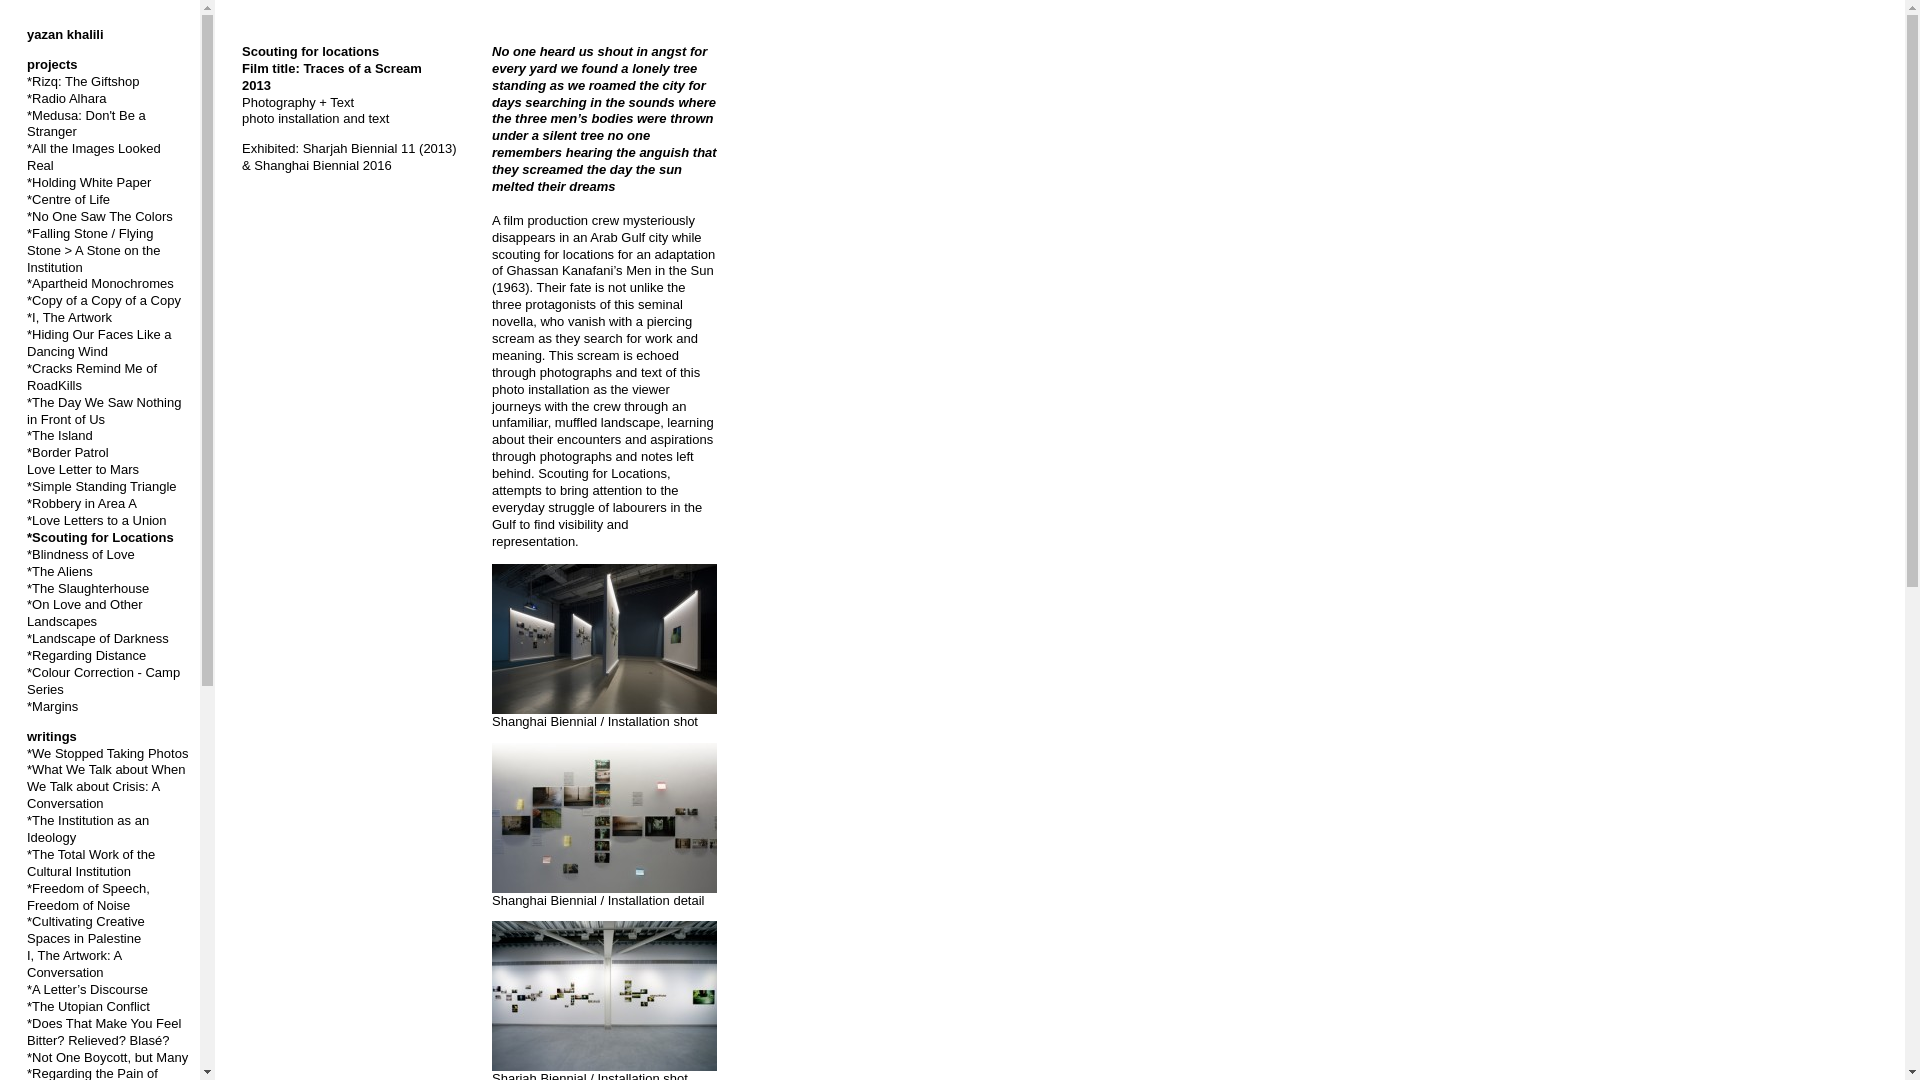 Image resolution: width=1920 pixels, height=1080 pixels. I want to click on I, The Artwork: A Conversation, so click(73, 964).